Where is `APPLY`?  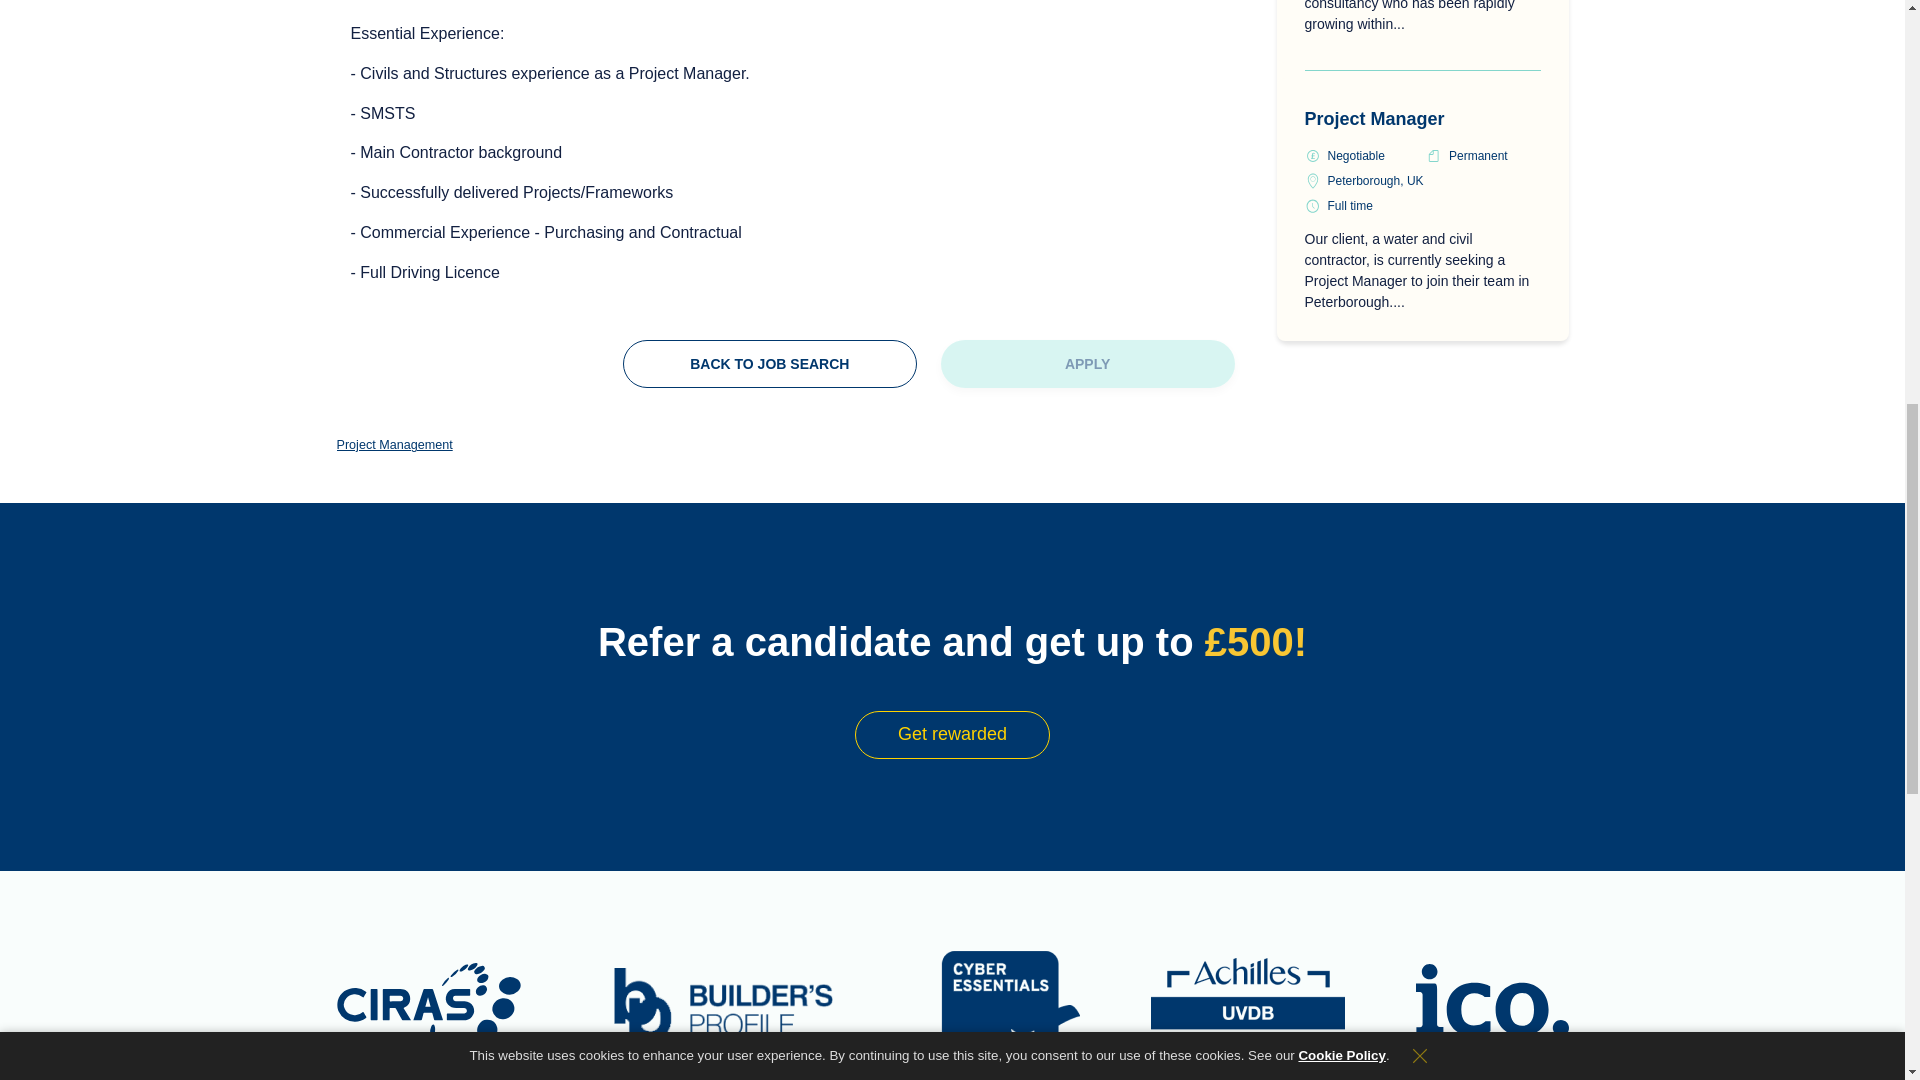 APPLY is located at coordinates (1087, 364).